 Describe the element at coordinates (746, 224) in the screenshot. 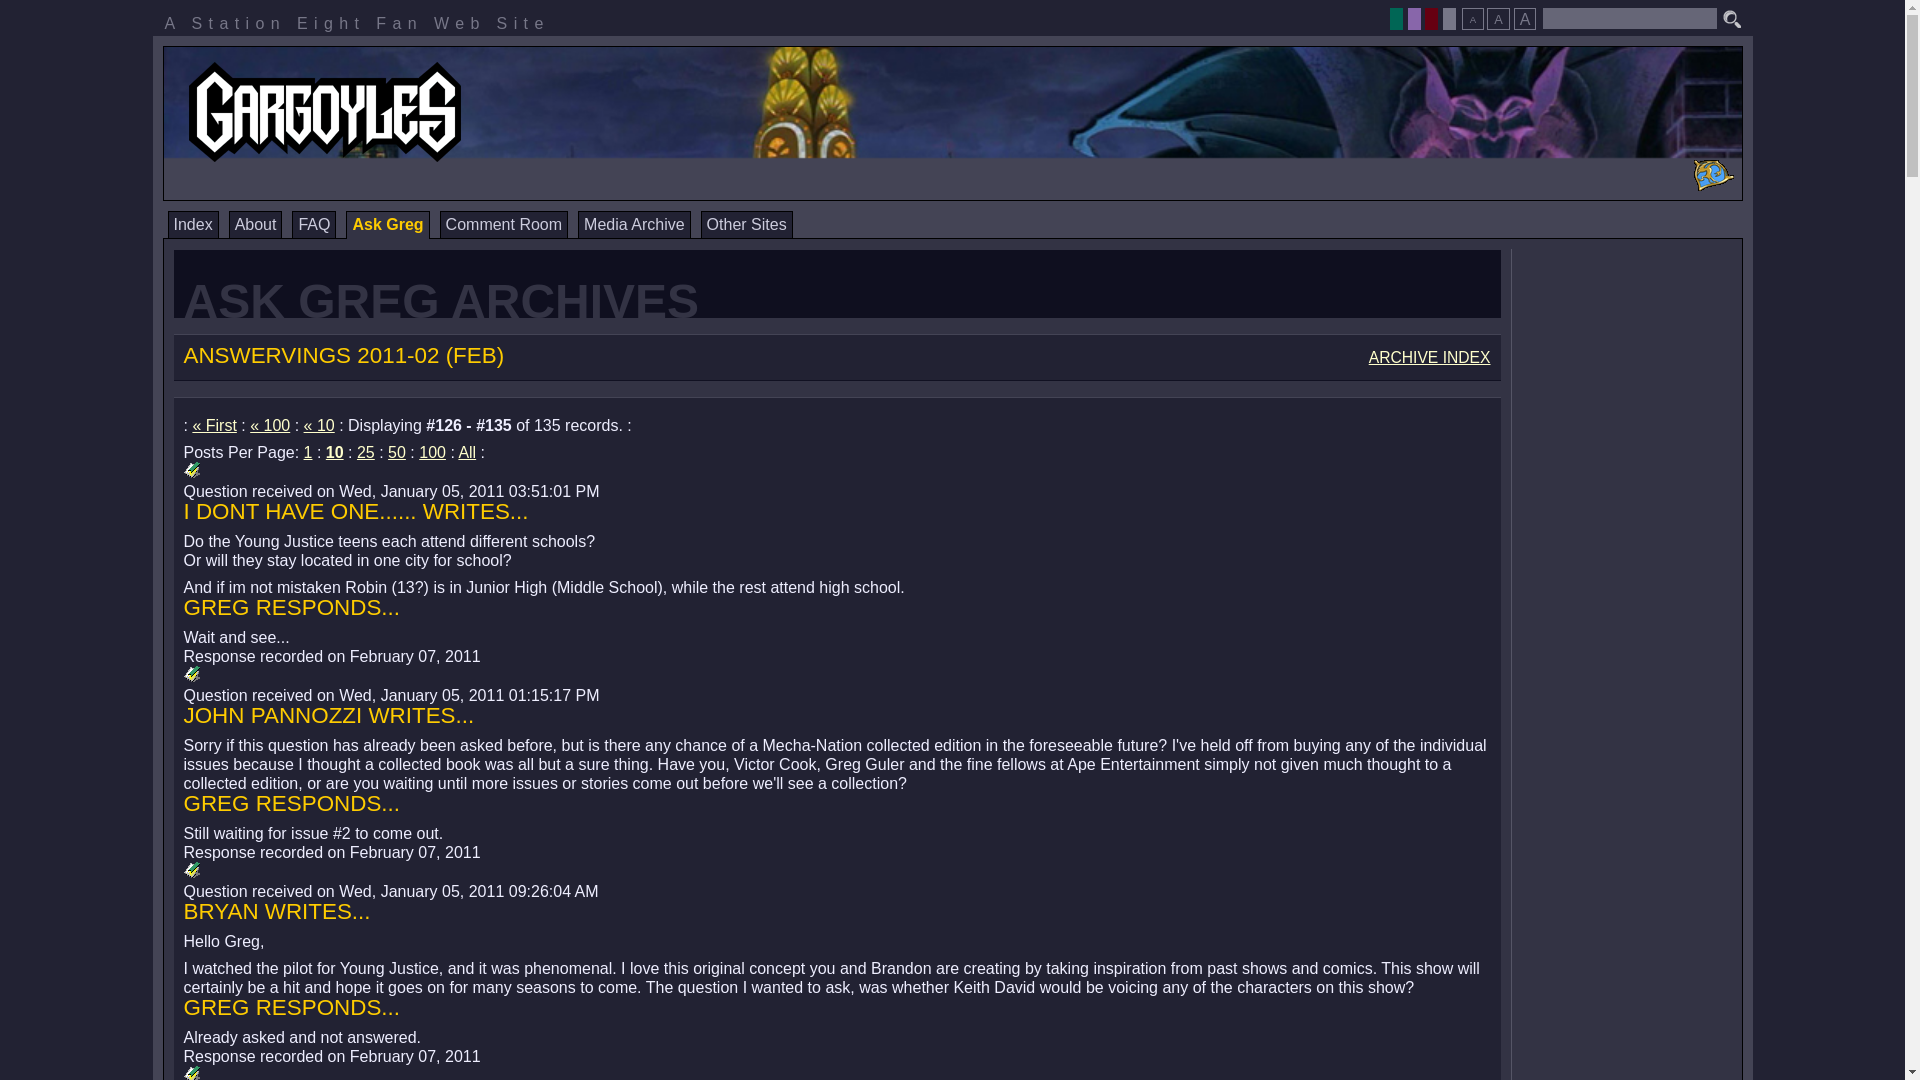

I see `Other Sites` at that location.